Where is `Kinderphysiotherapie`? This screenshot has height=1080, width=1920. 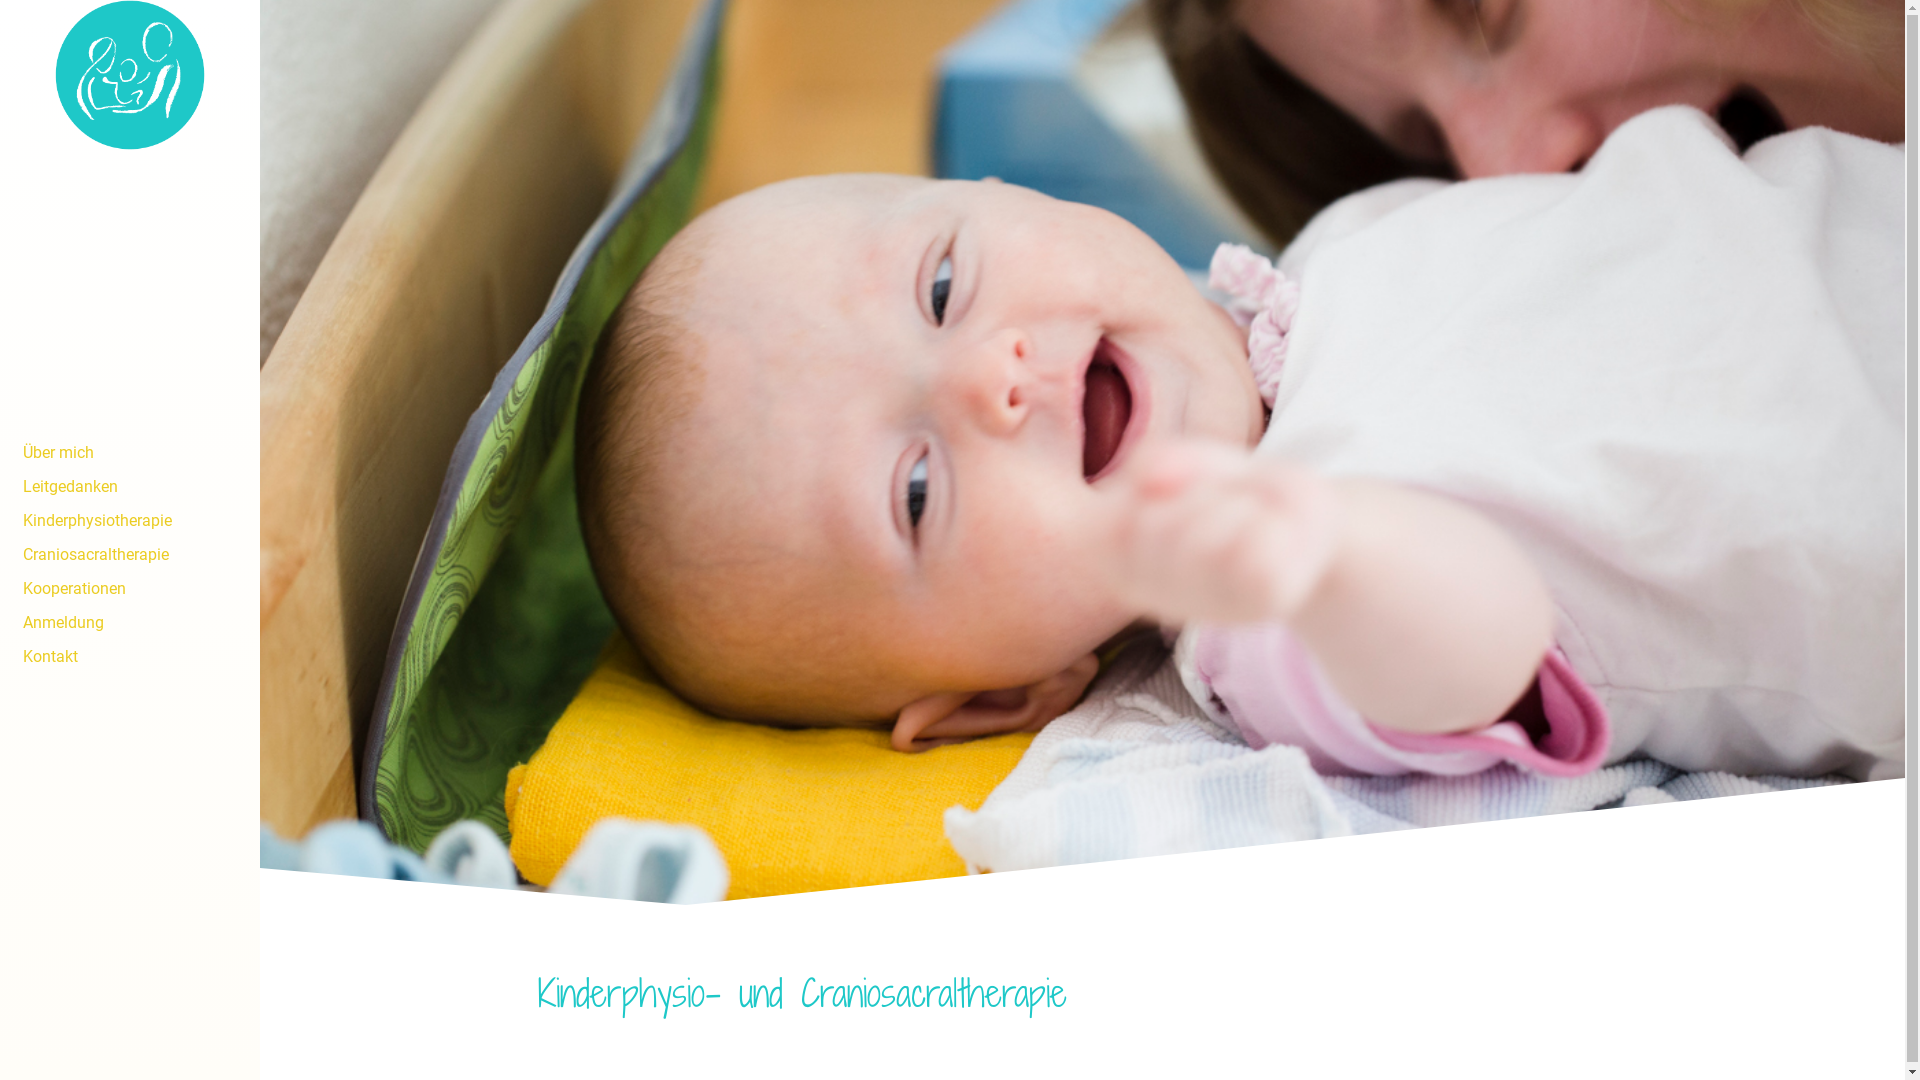
Kinderphysiotherapie is located at coordinates (130, 520).